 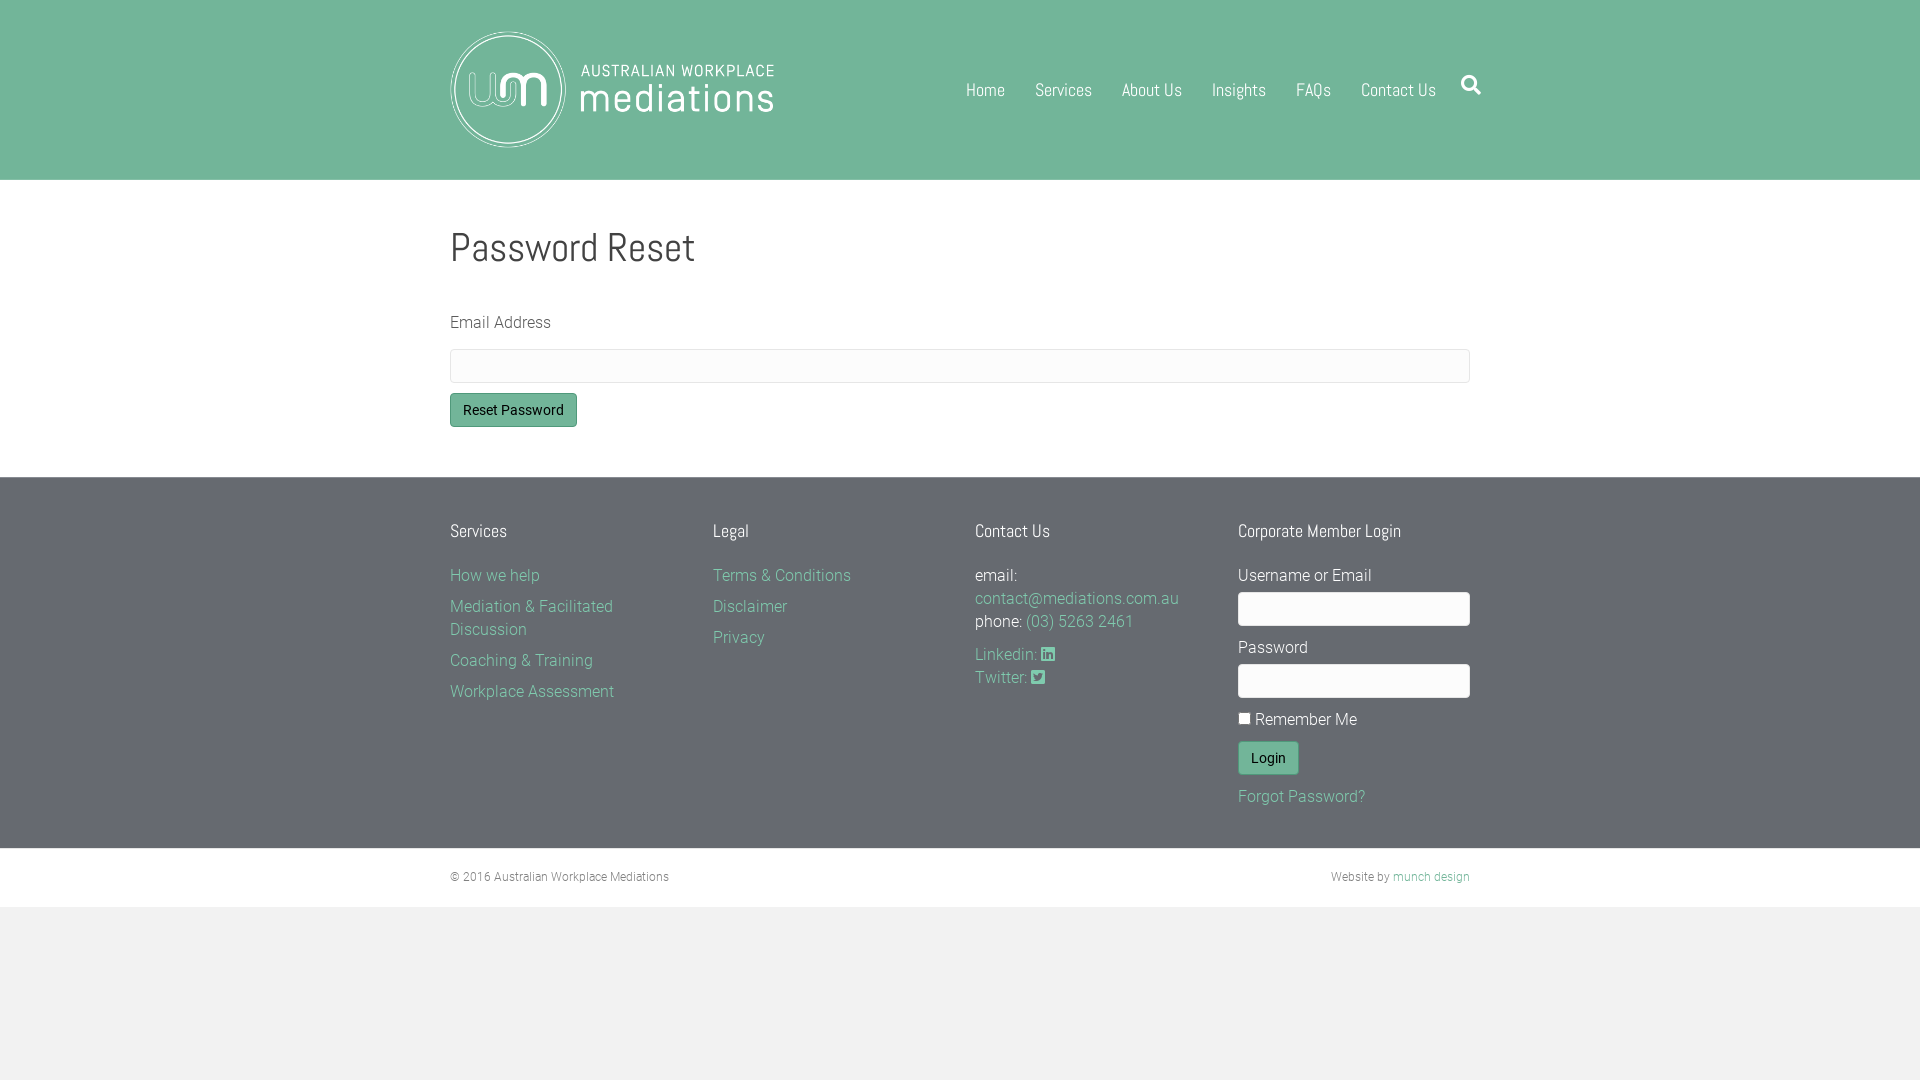 I want to click on Terms & Conditions, so click(x=781, y=576).